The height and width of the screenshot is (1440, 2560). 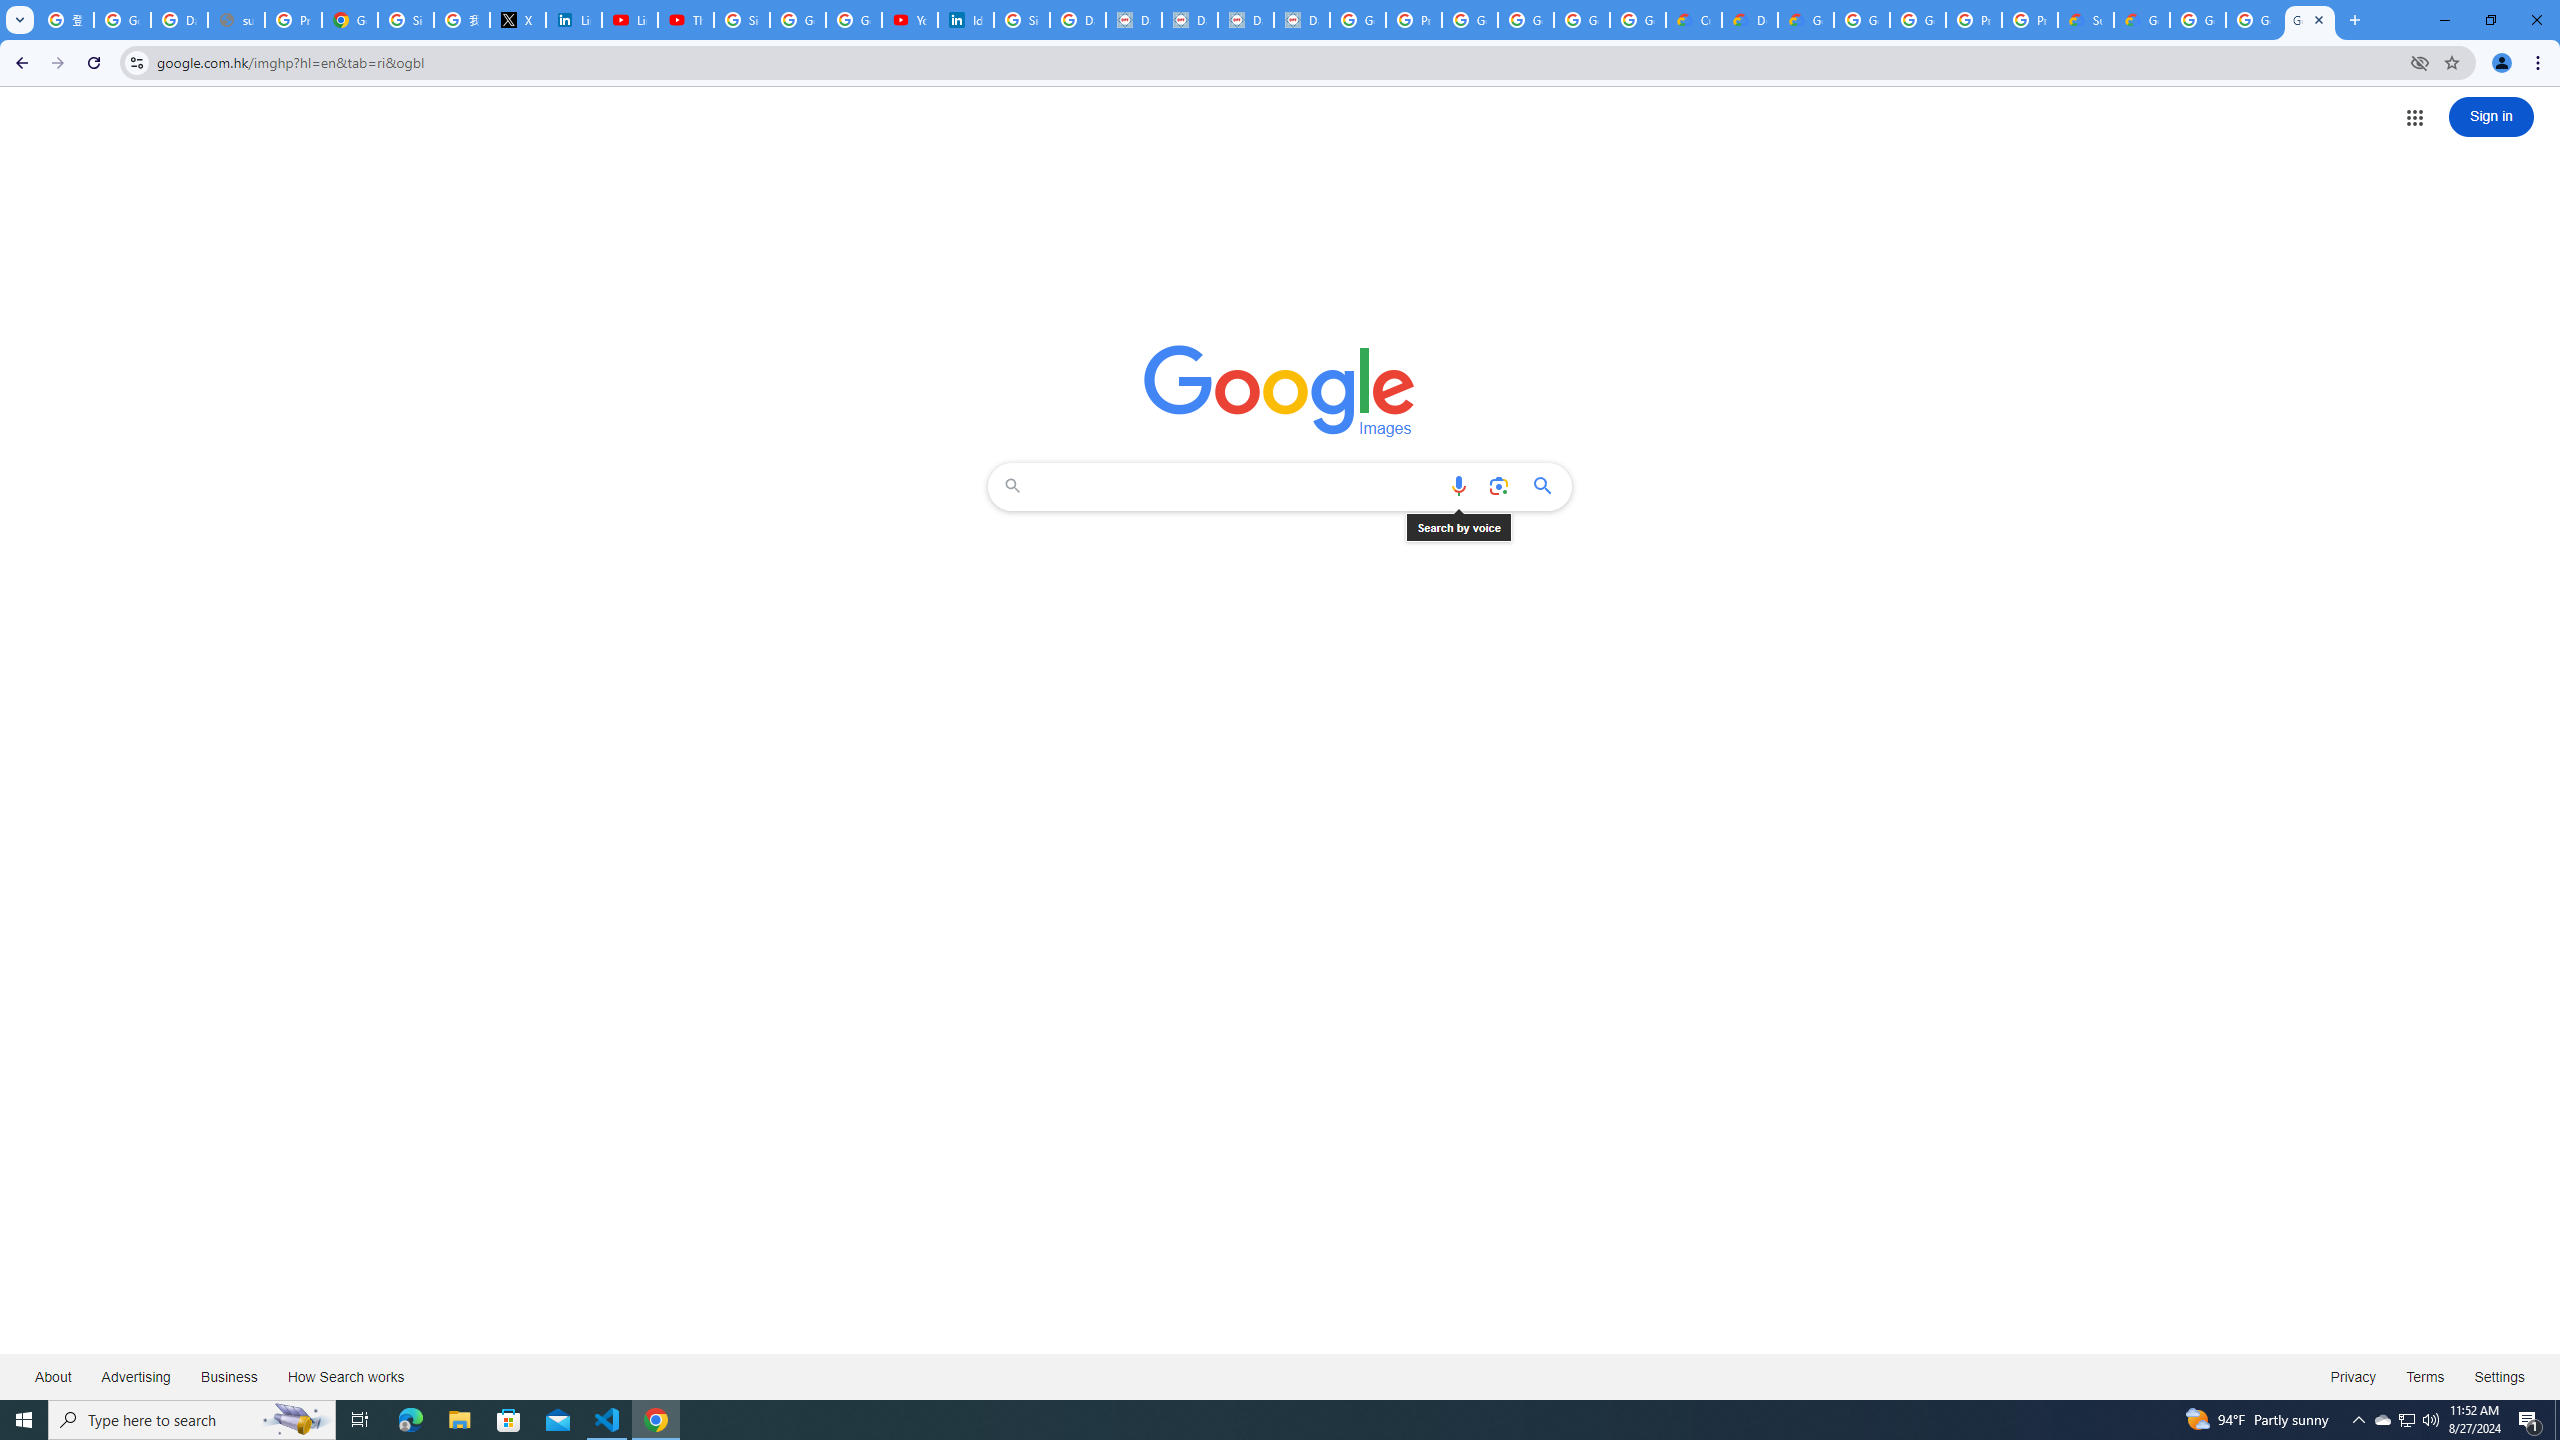 I want to click on Google Cloud Platform, so click(x=2254, y=20).